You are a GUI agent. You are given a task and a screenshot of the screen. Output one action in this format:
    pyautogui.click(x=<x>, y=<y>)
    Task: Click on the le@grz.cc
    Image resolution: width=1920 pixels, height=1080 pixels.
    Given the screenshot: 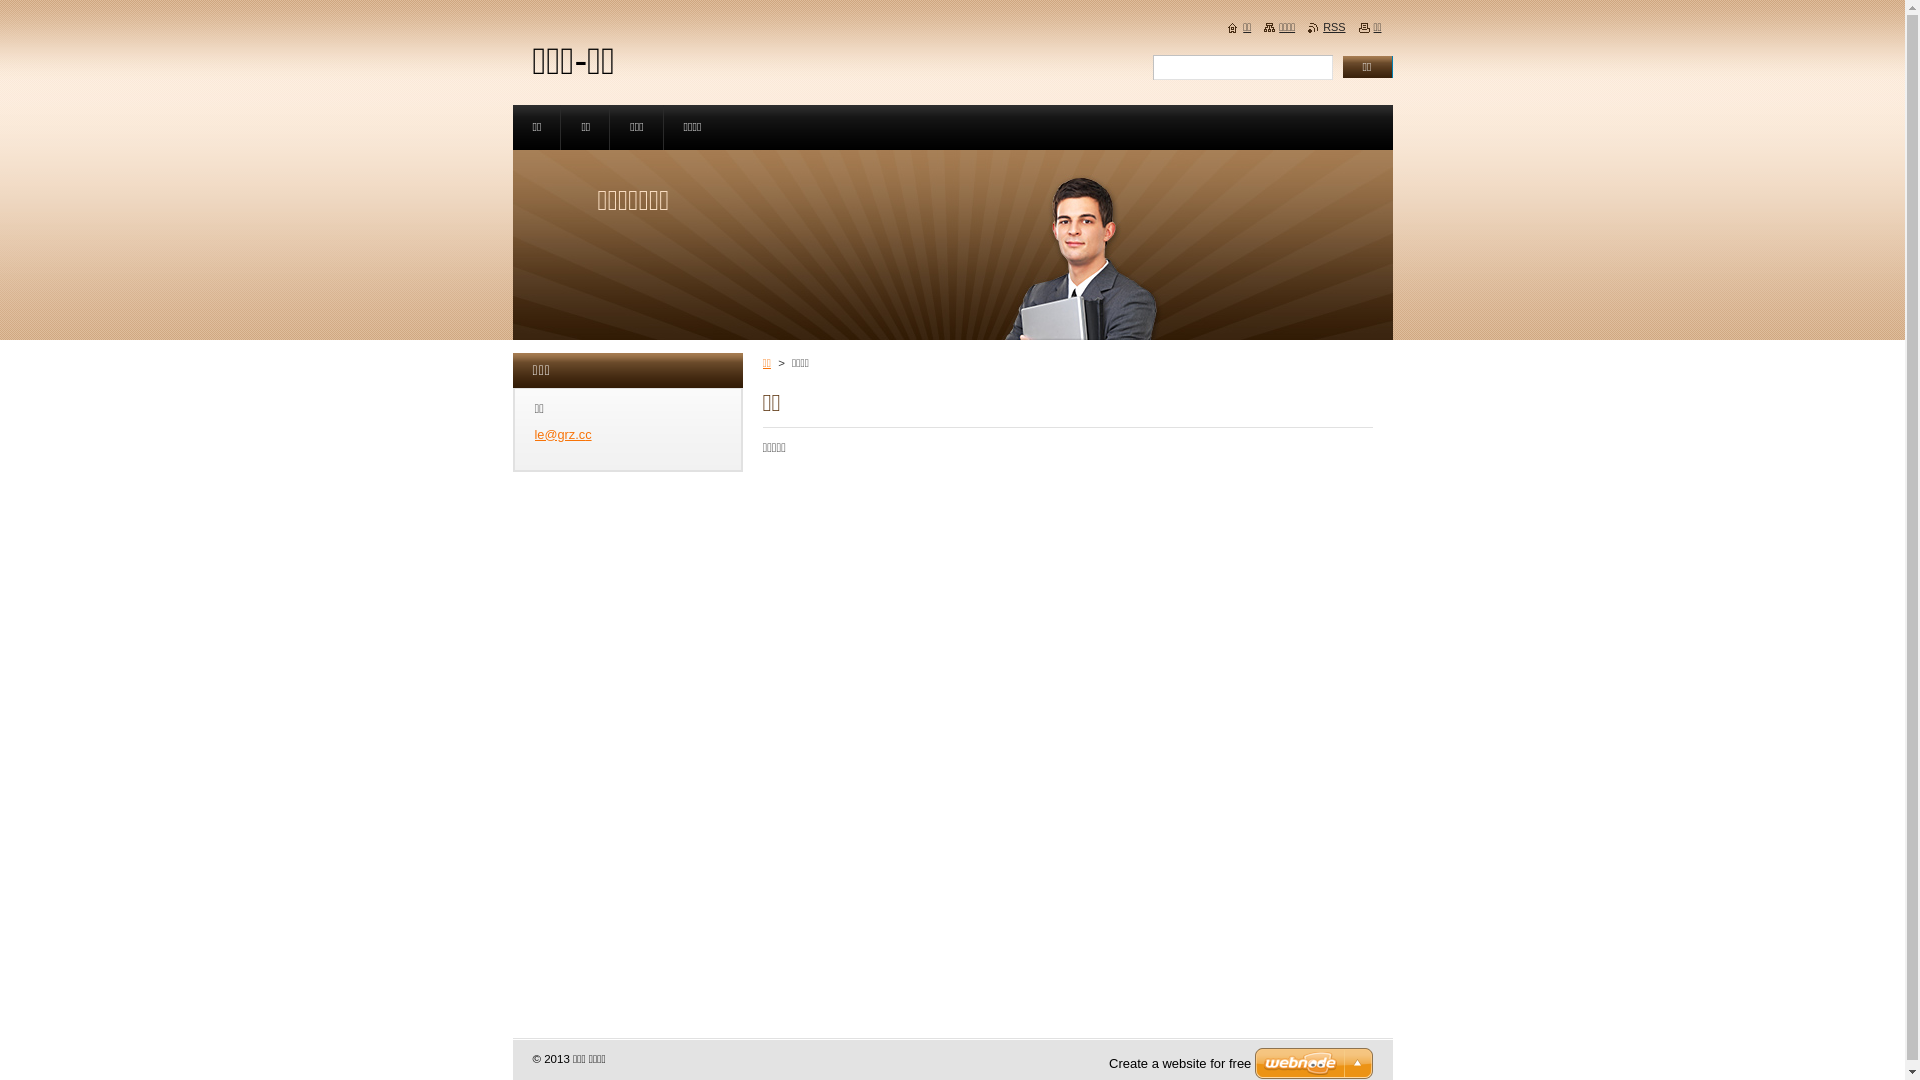 What is the action you would take?
    pyautogui.click(x=562, y=434)
    